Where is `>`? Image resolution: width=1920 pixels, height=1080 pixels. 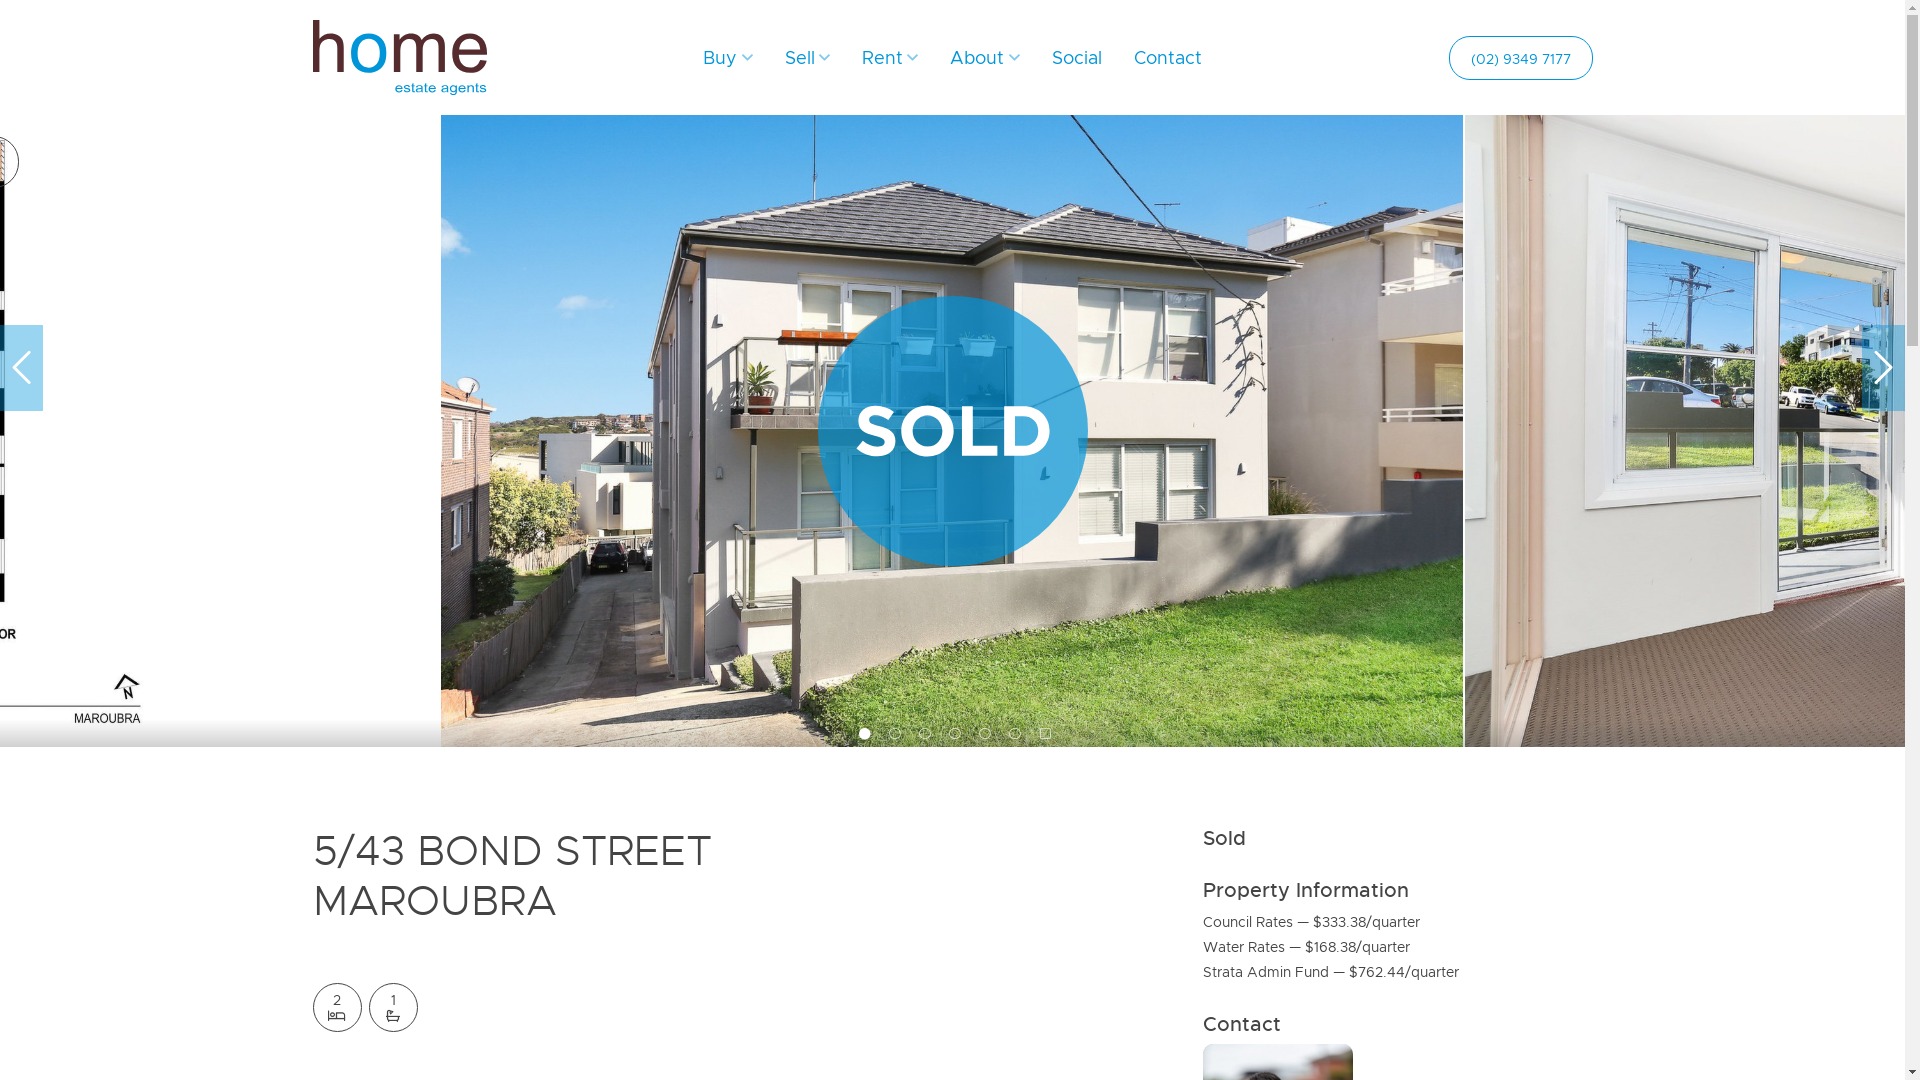 > is located at coordinates (1884, 368).